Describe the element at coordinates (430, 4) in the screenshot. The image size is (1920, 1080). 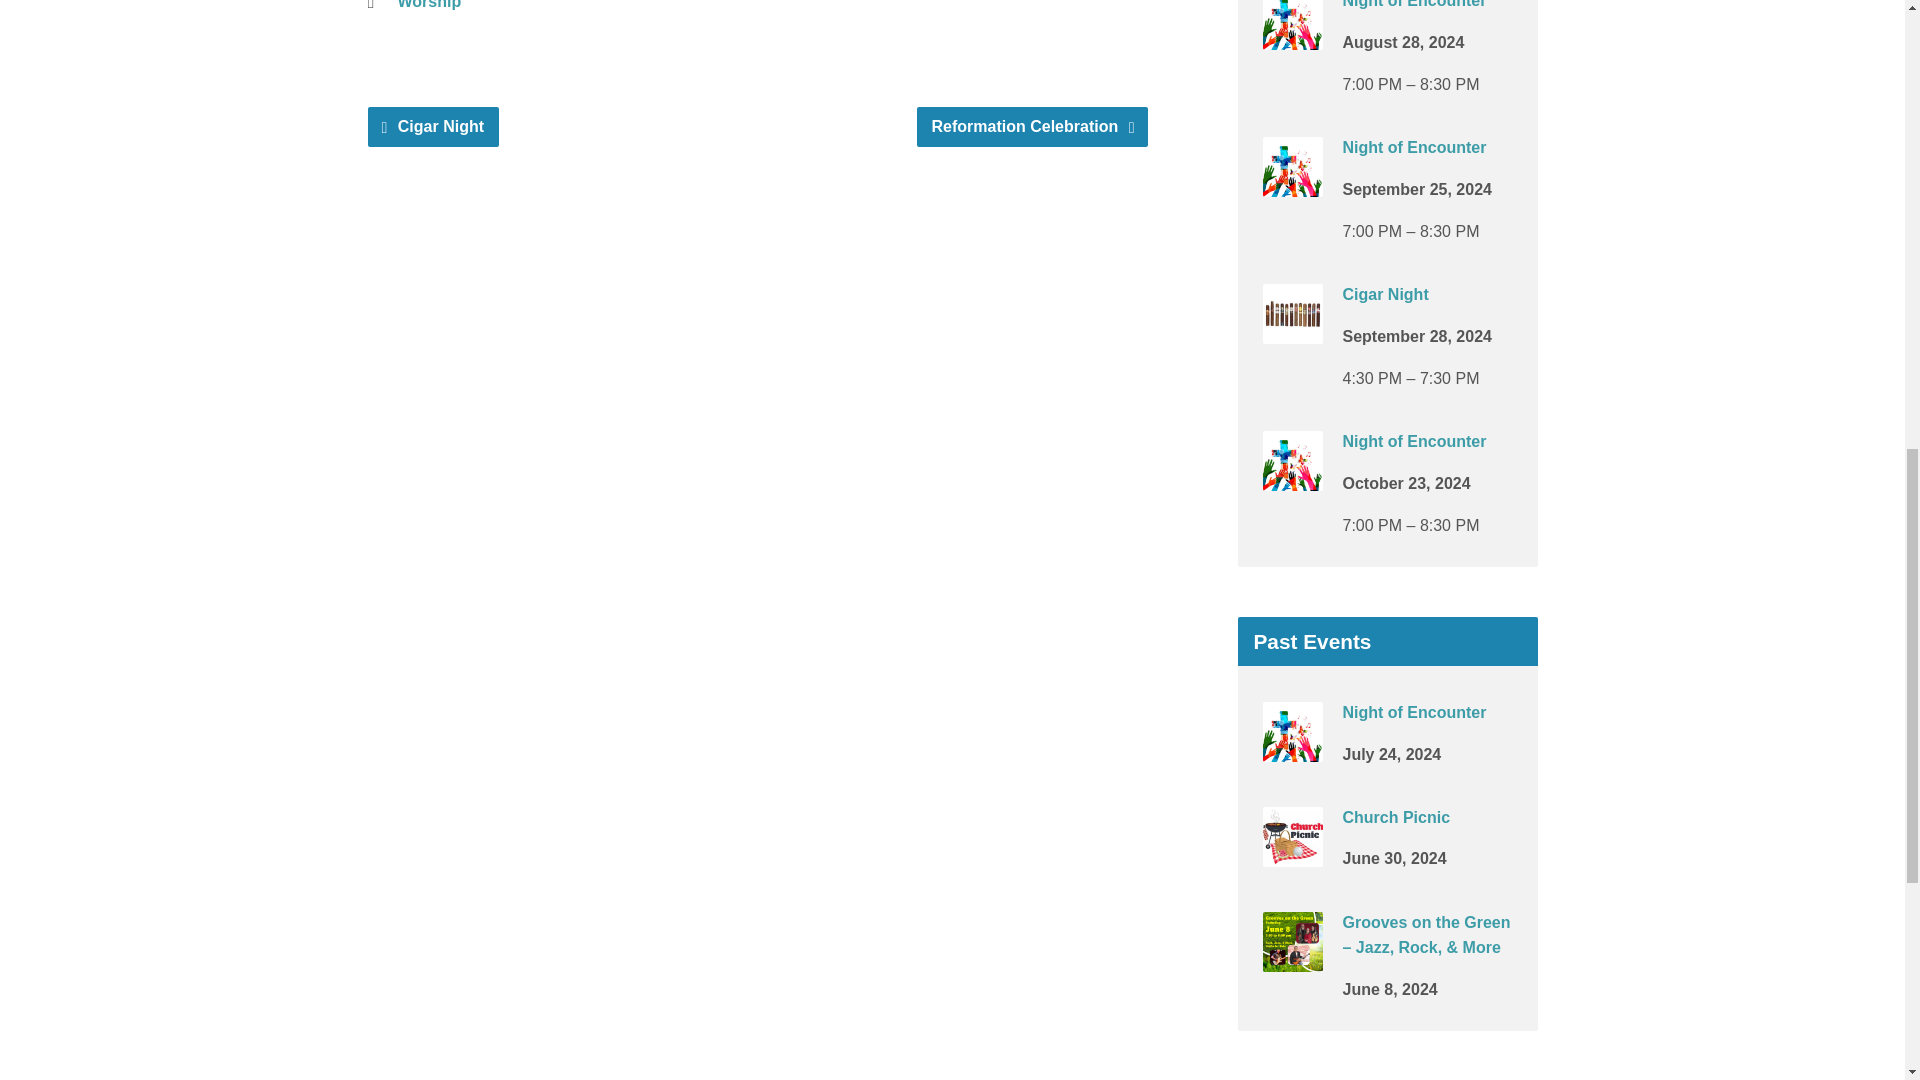
I see `Worship` at that location.